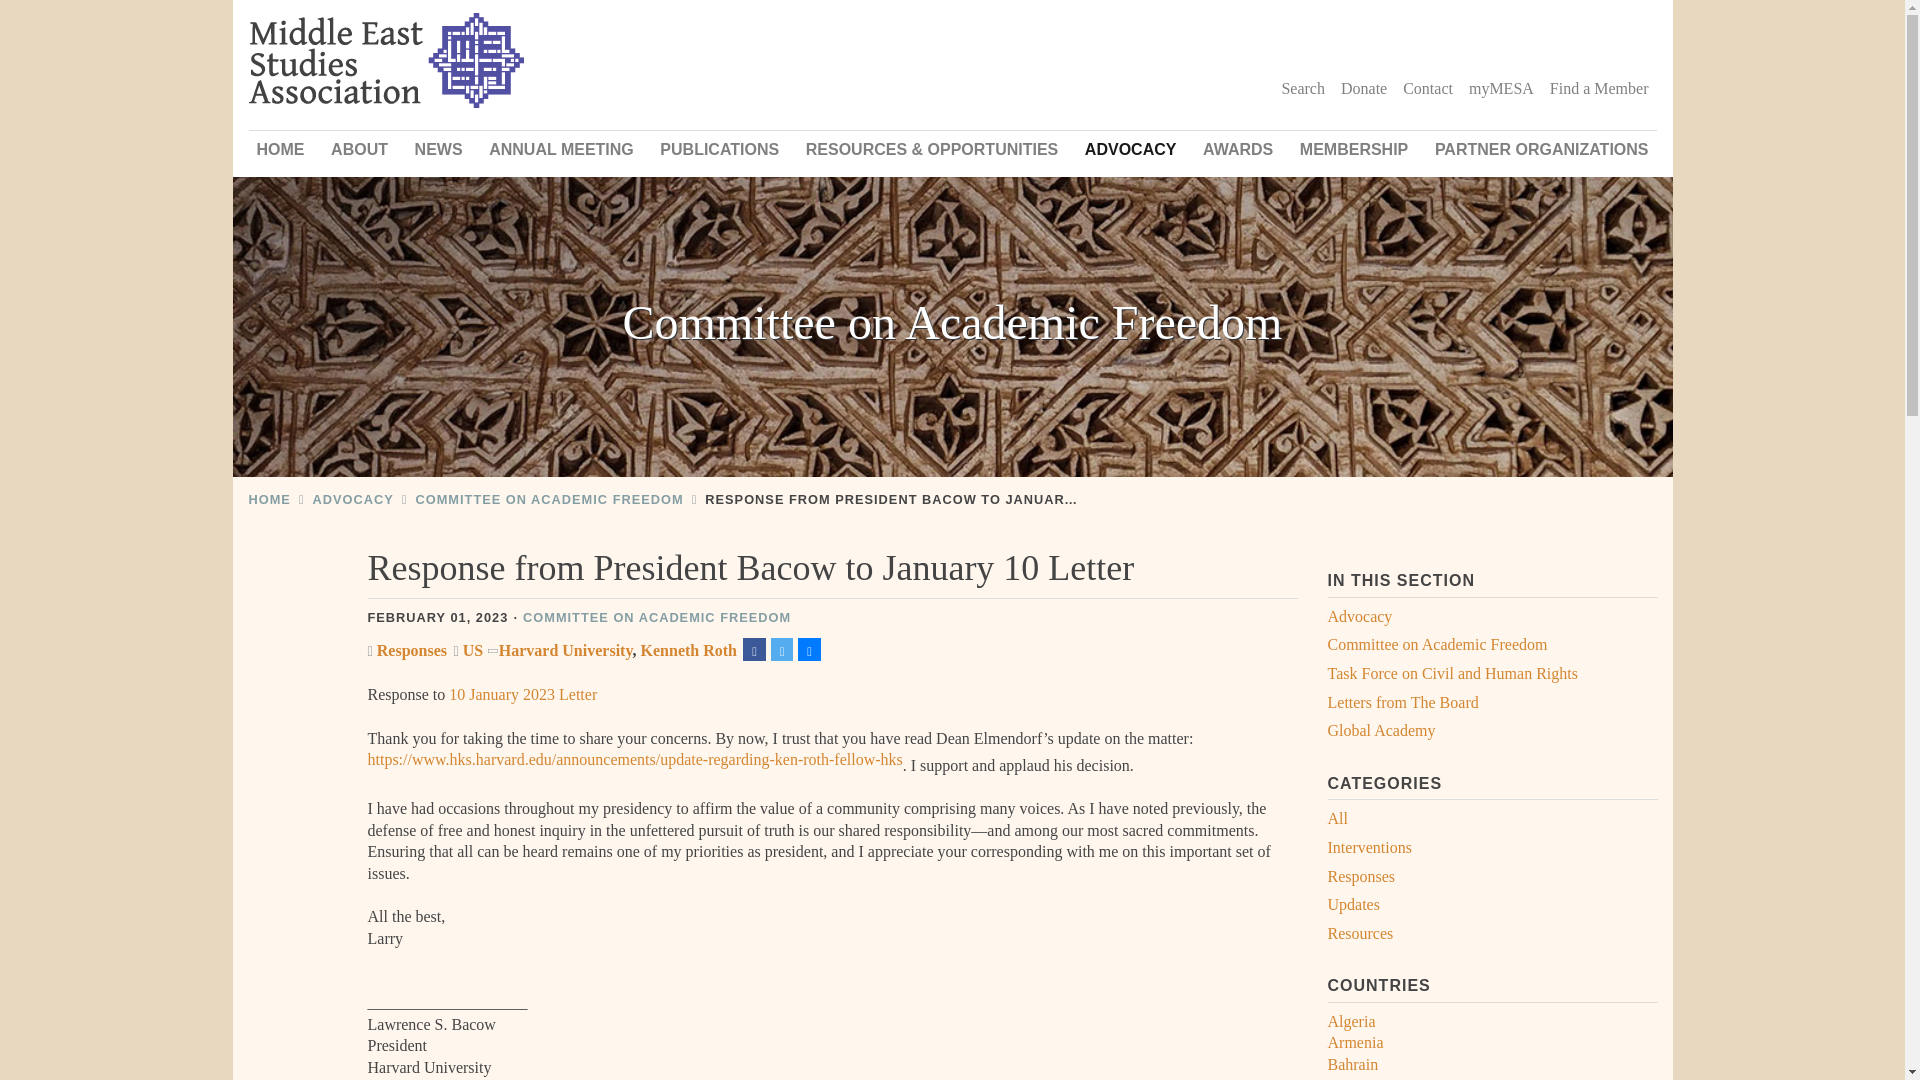  I want to click on ANNUAL MEETING, so click(561, 149).